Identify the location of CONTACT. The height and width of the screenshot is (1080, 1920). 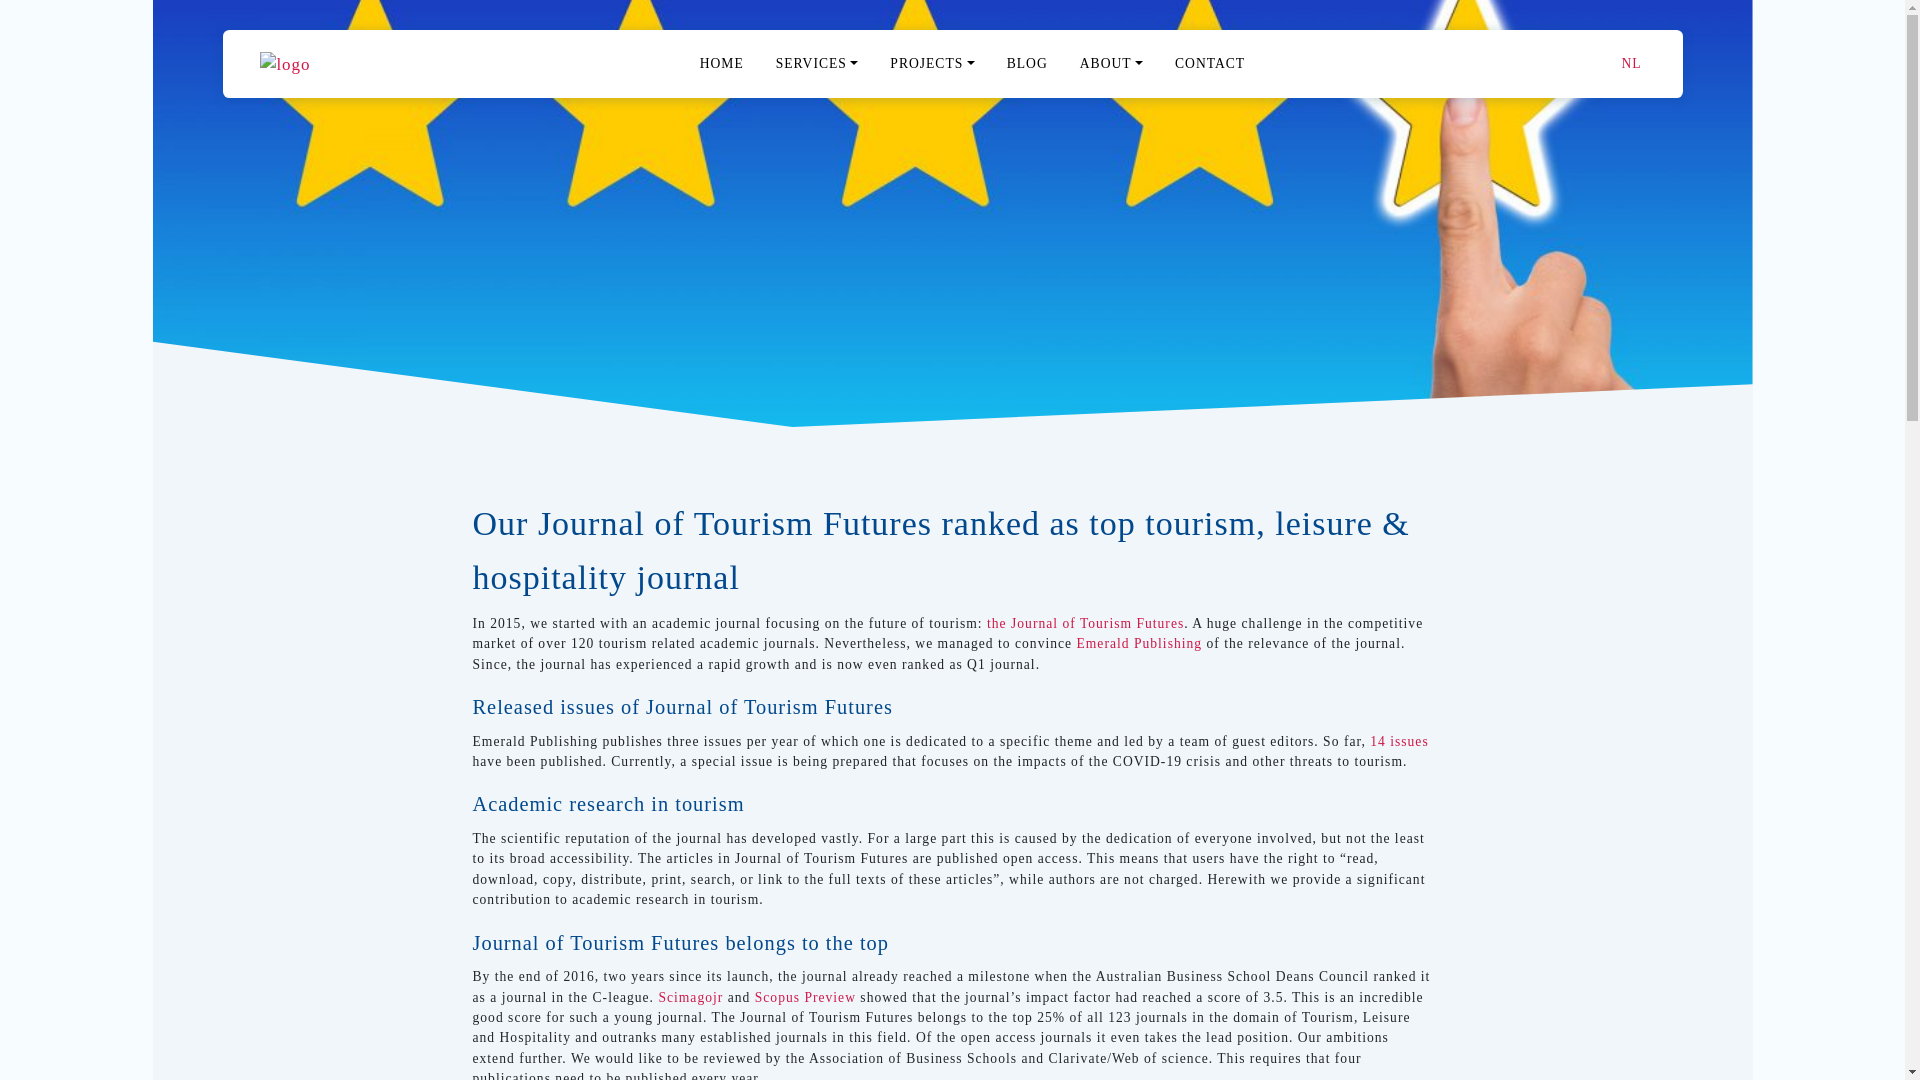
(1210, 64).